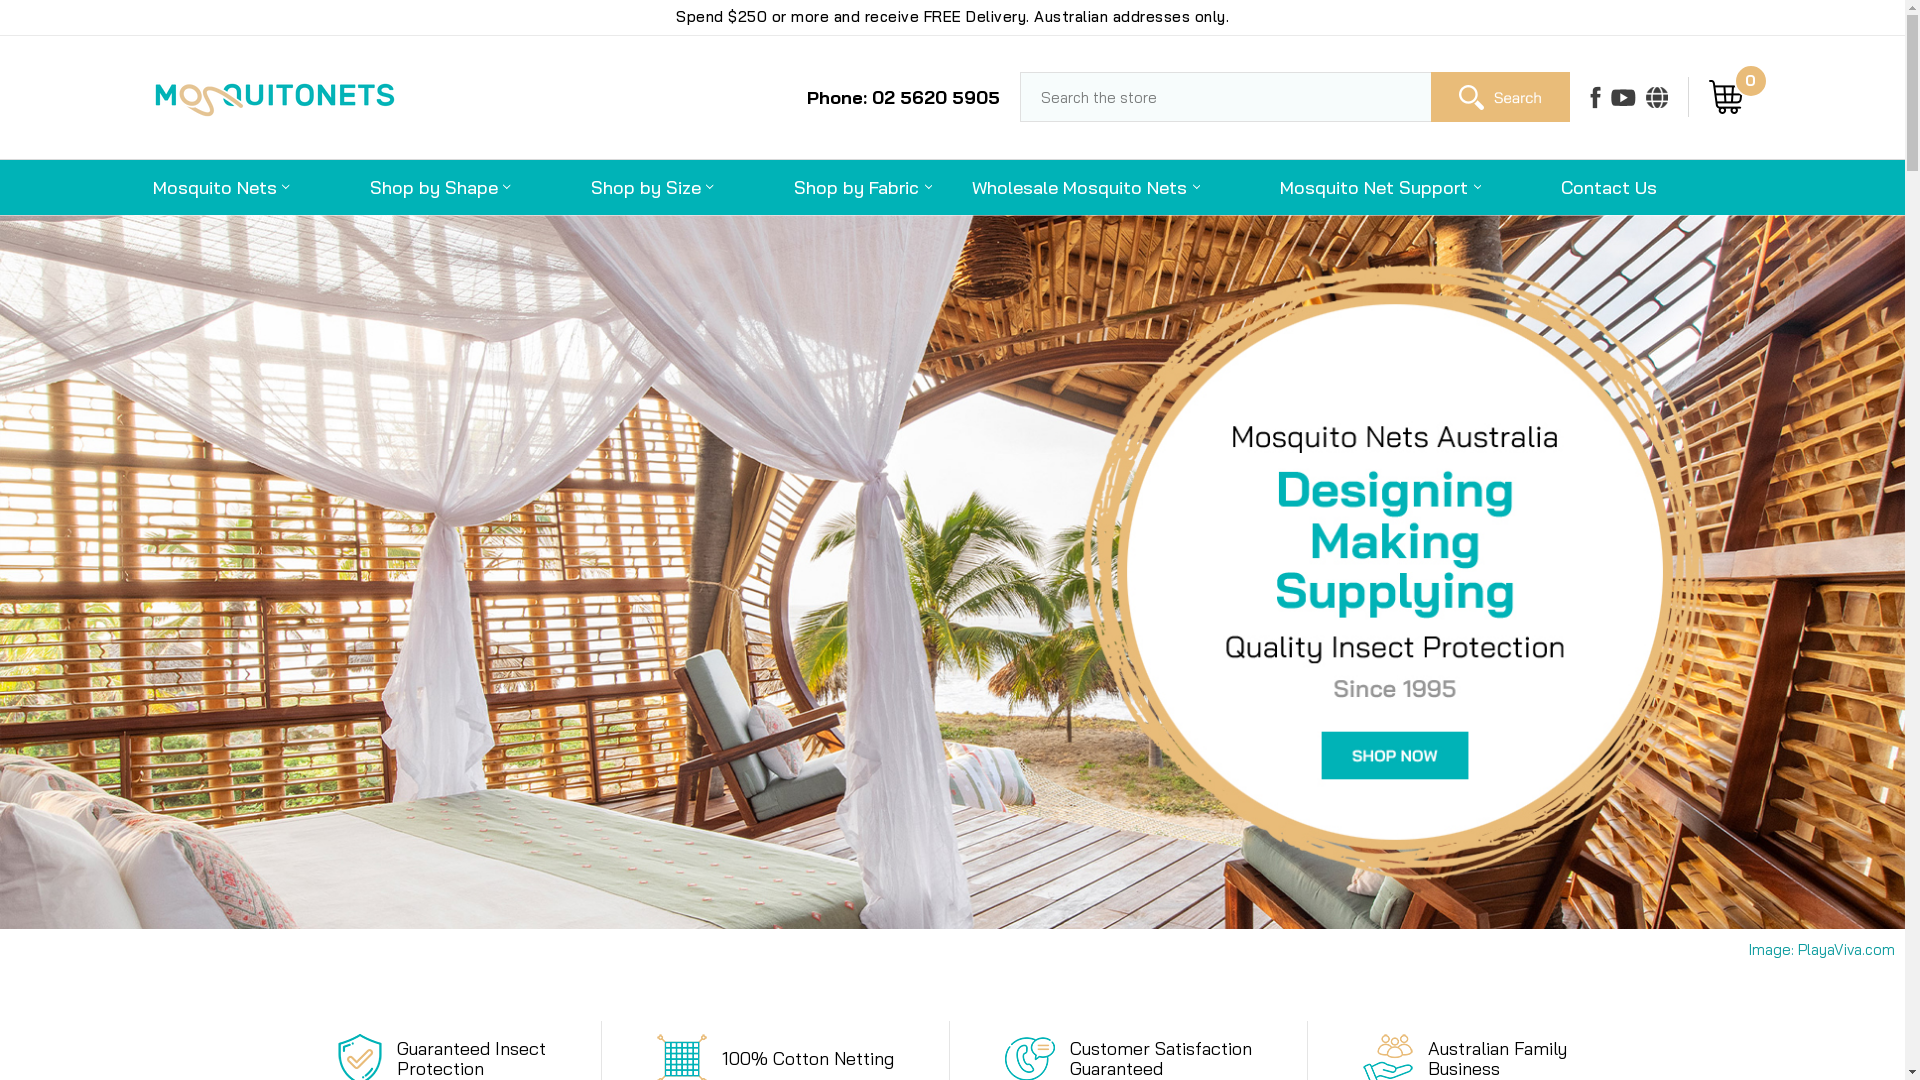 The height and width of the screenshot is (1080, 1920). What do you see at coordinates (1622, 97) in the screenshot?
I see `Youtube` at bounding box center [1622, 97].